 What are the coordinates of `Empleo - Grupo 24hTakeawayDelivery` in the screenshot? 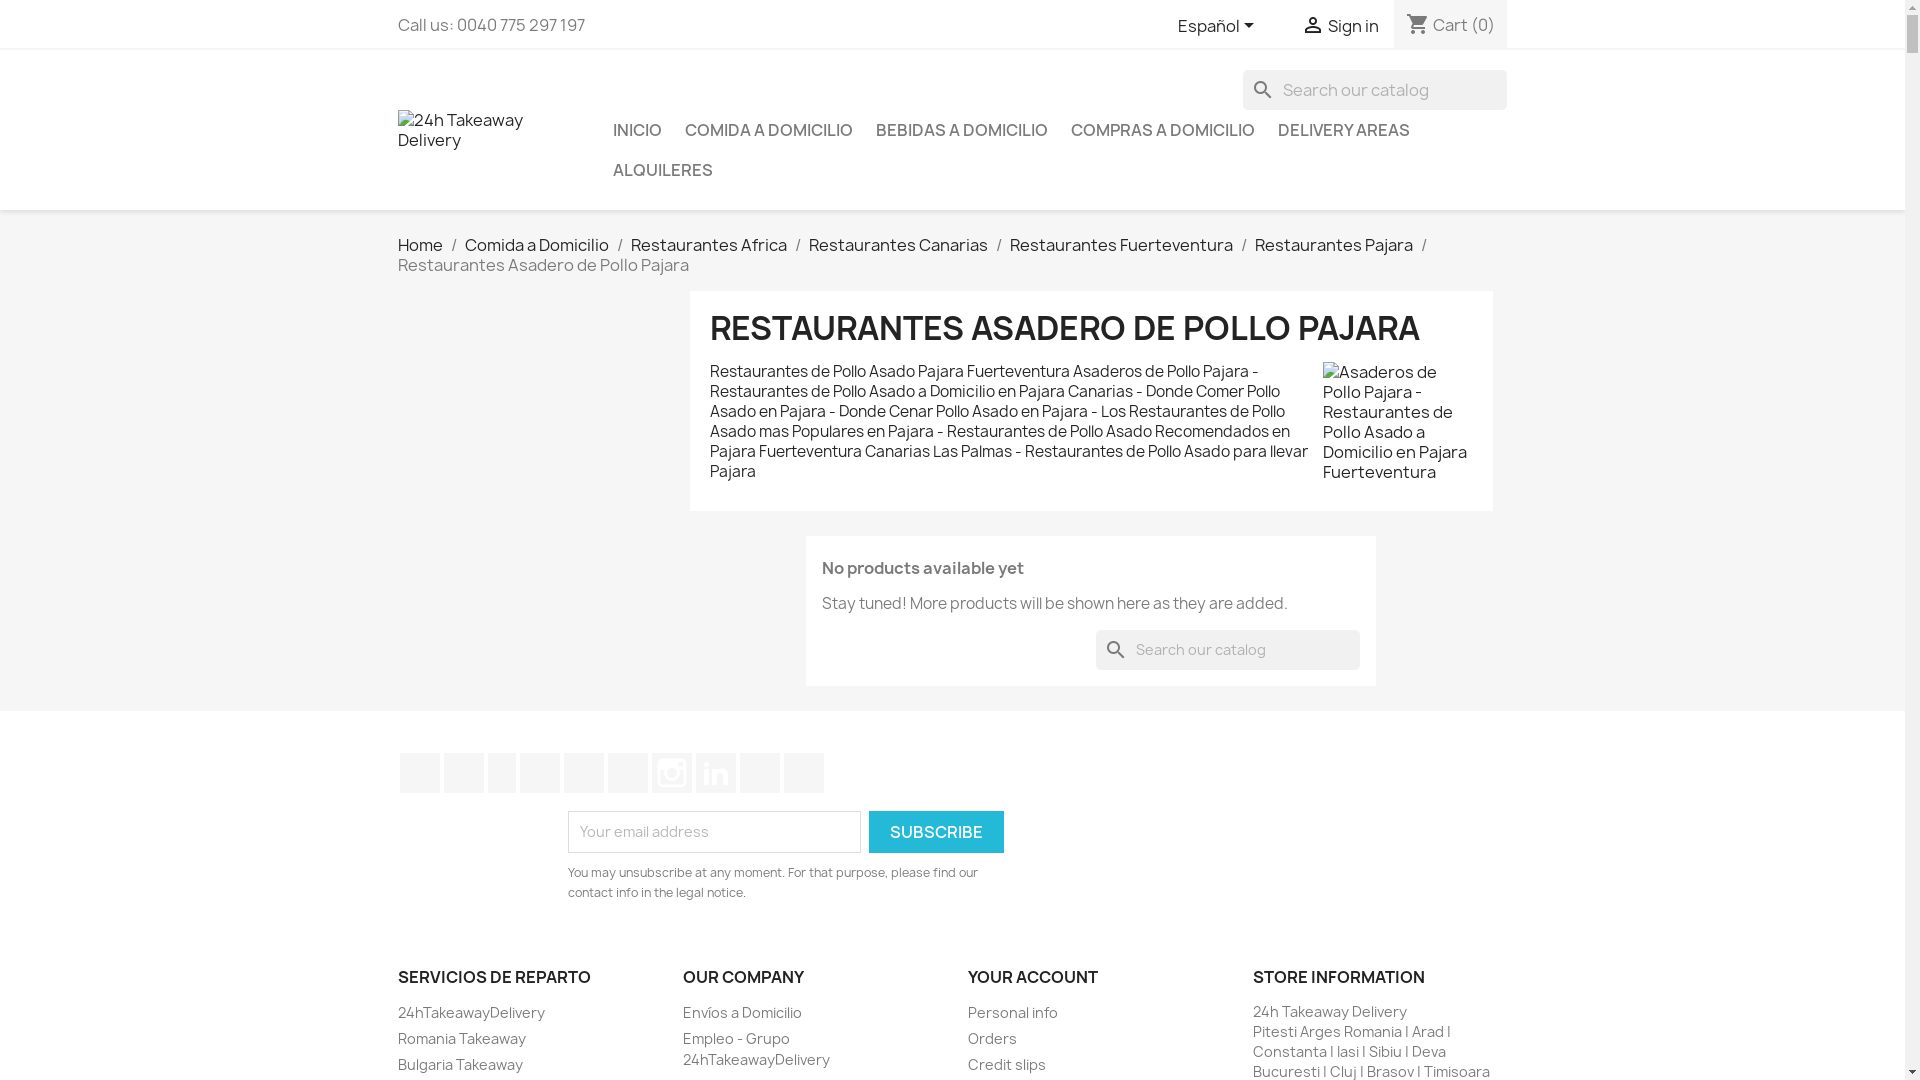 It's located at (756, 1049).